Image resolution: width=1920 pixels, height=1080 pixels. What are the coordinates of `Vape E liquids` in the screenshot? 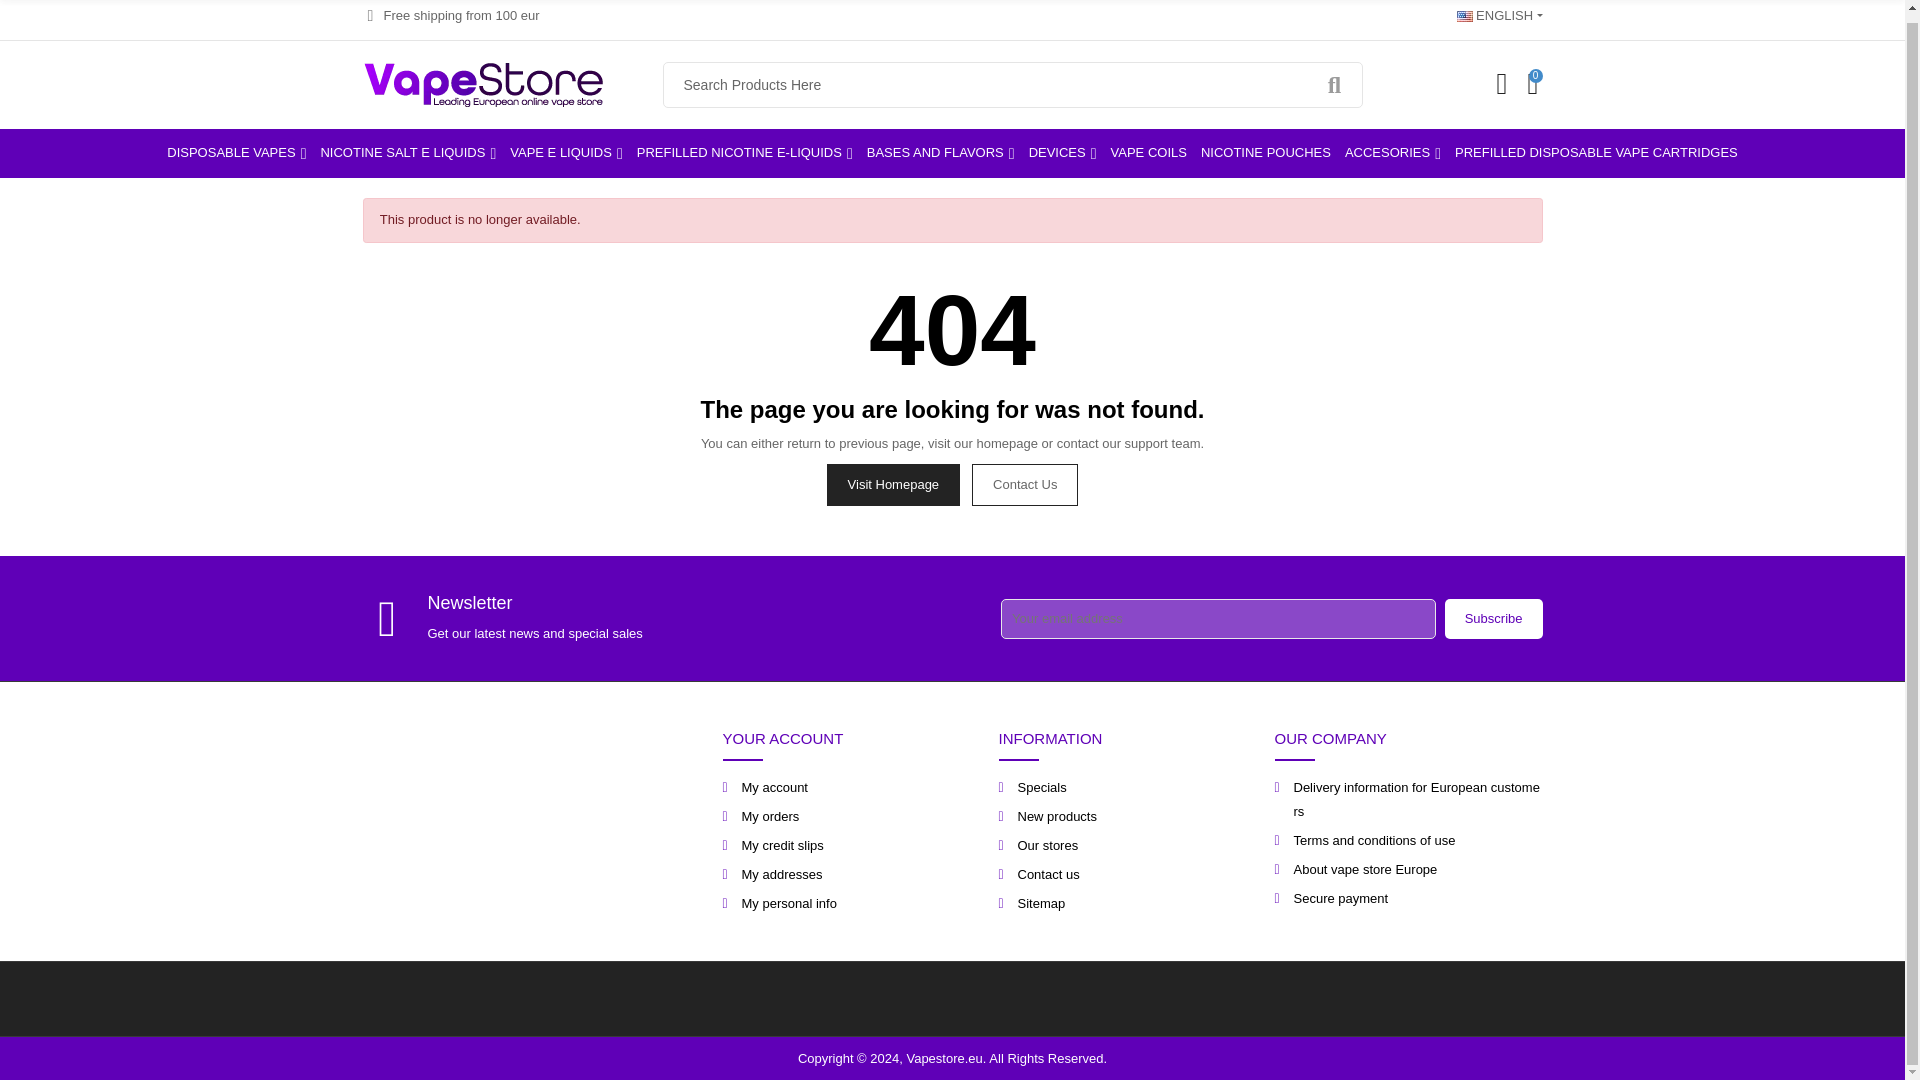 It's located at (566, 152).